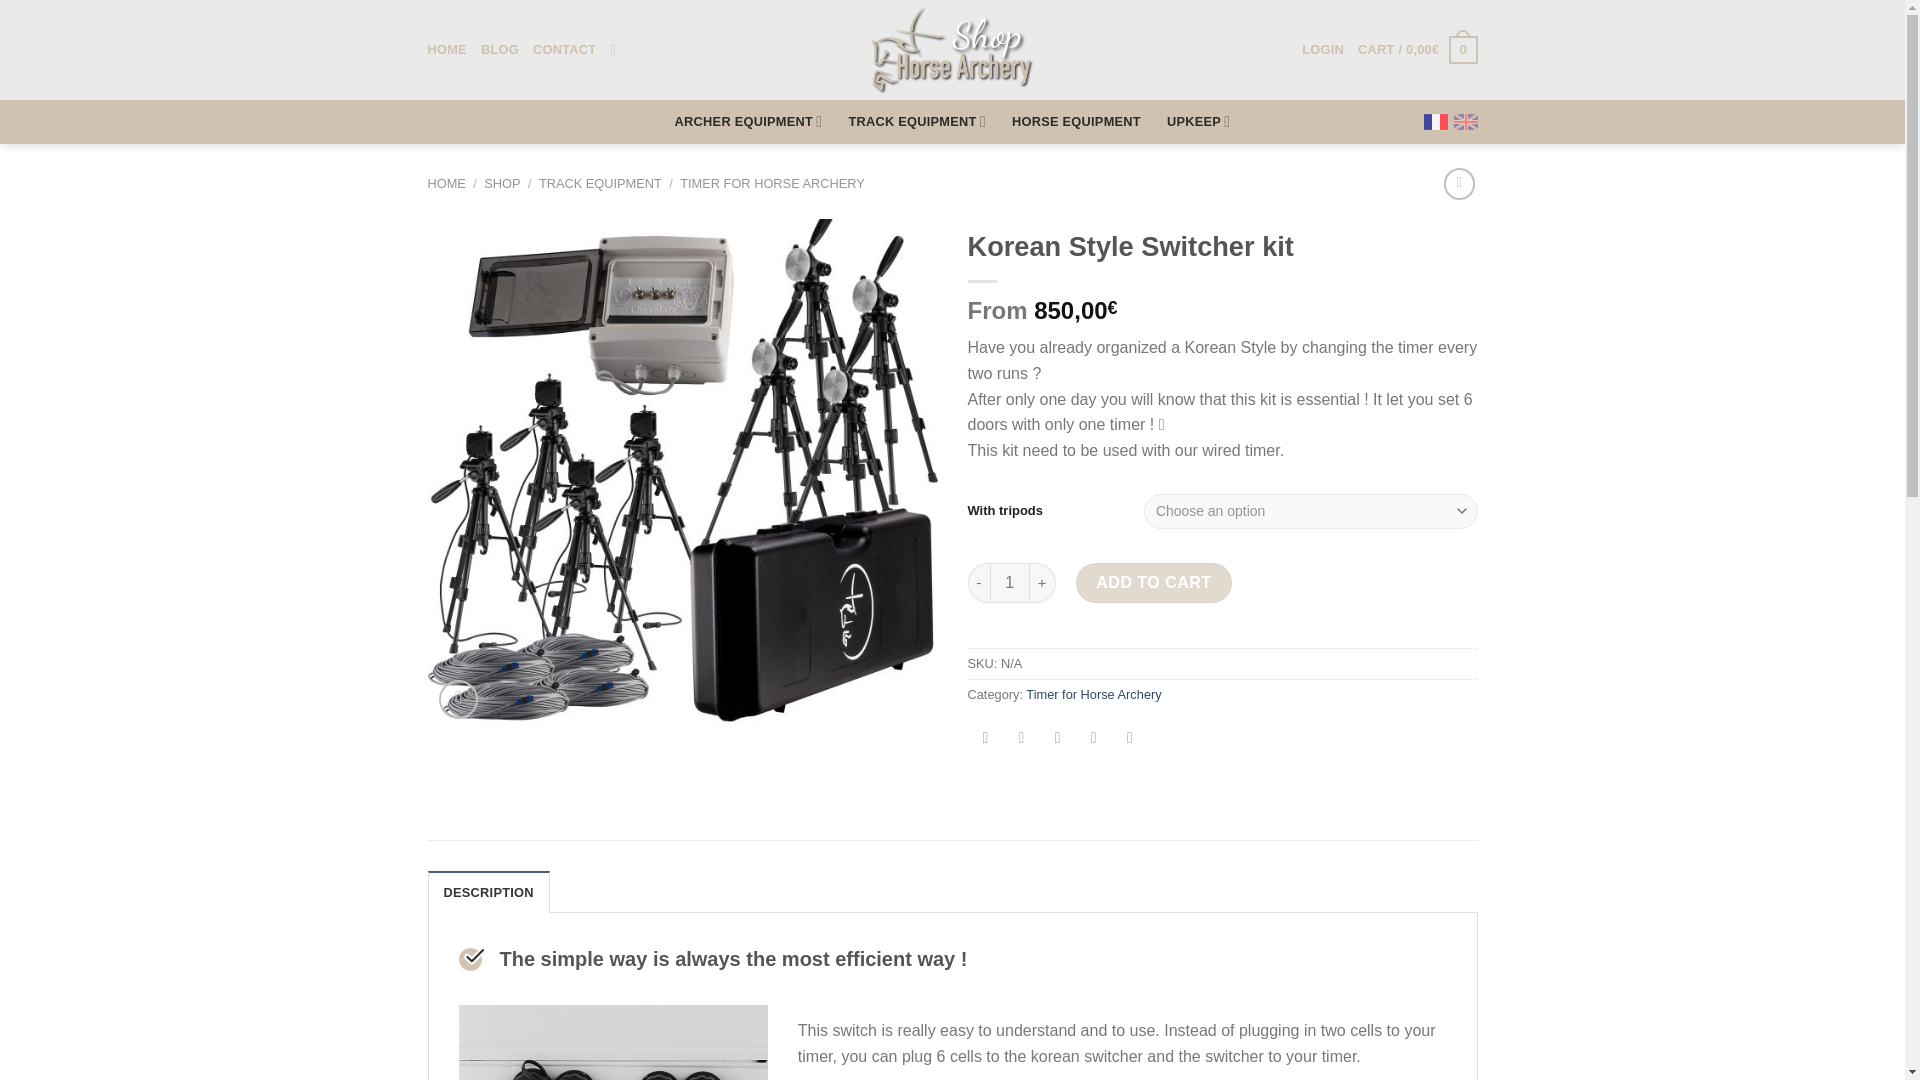 The width and height of the screenshot is (1920, 1080). Describe the element at coordinates (1154, 582) in the screenshot. I see `ADD TO CART` at that location.